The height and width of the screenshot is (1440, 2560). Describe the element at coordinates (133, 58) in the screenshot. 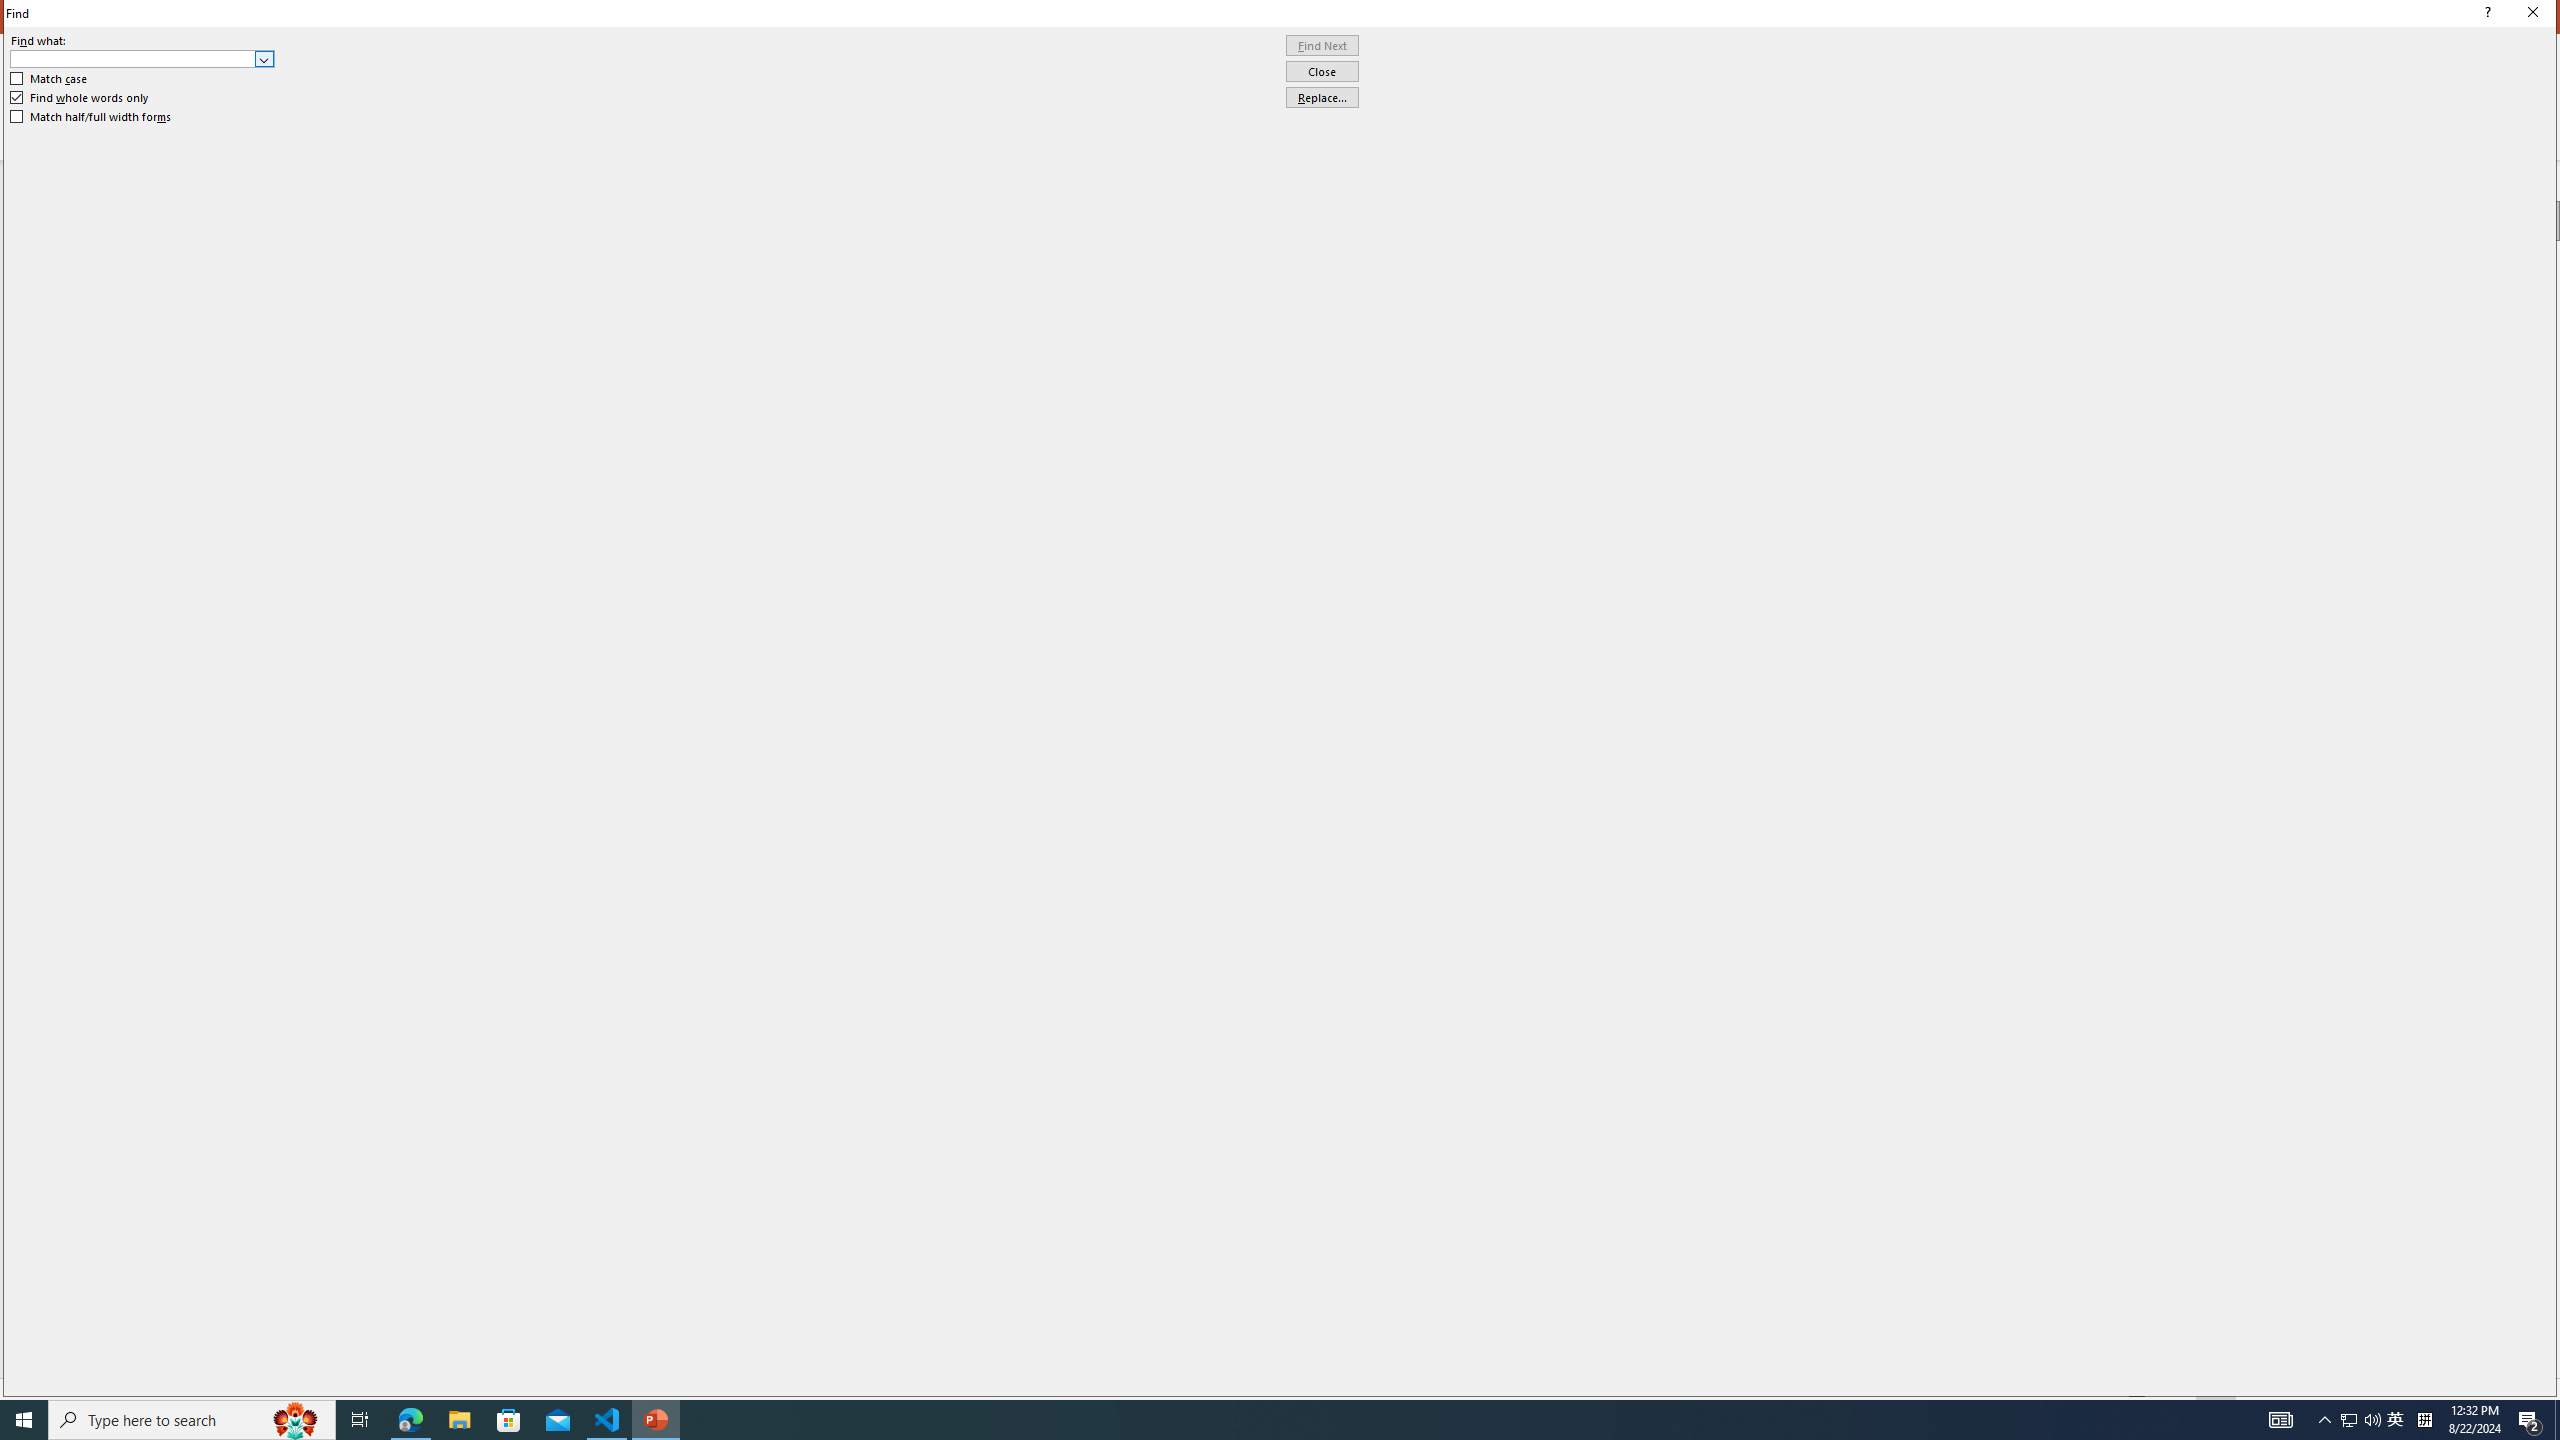

I see `Find what` at that location.